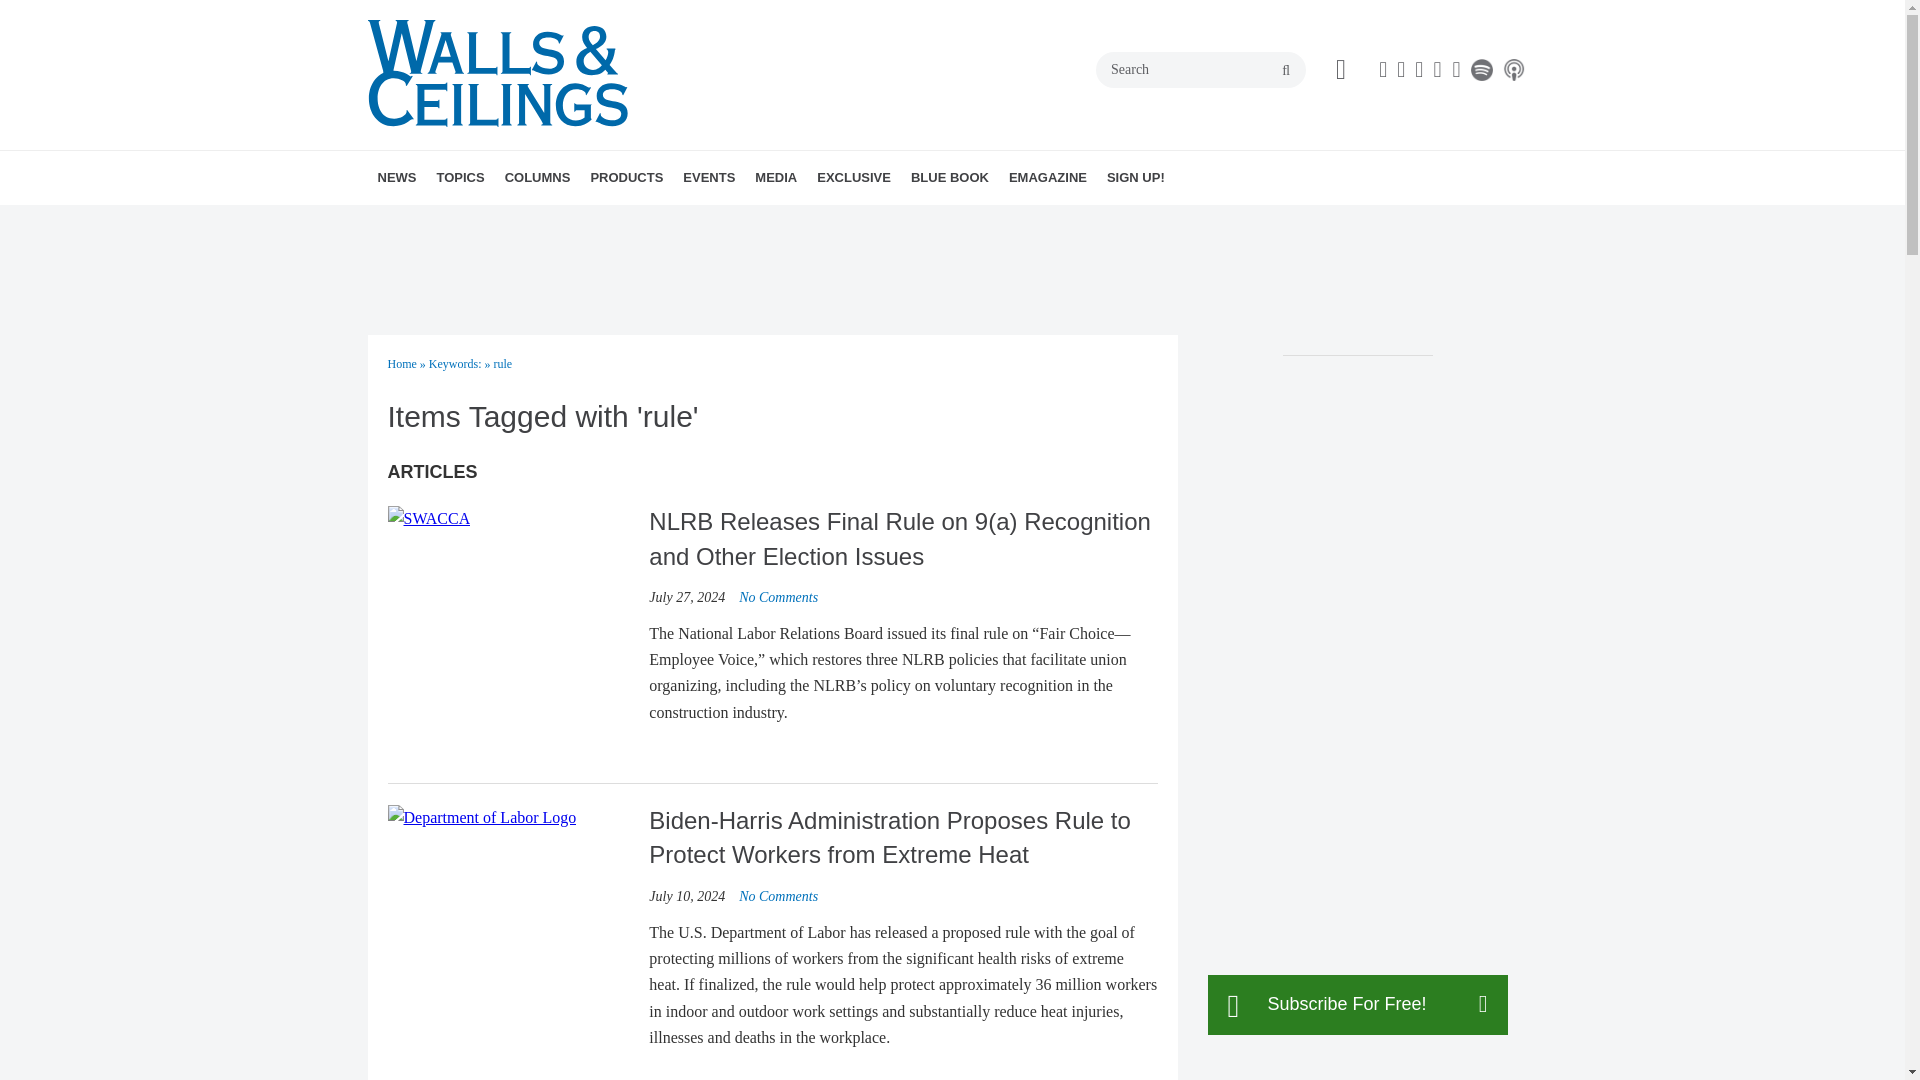 The image size is (1920, 1080). Describe the element at coordinates (550, 221) in the screenshot. I see `DRYWALL` at that location.